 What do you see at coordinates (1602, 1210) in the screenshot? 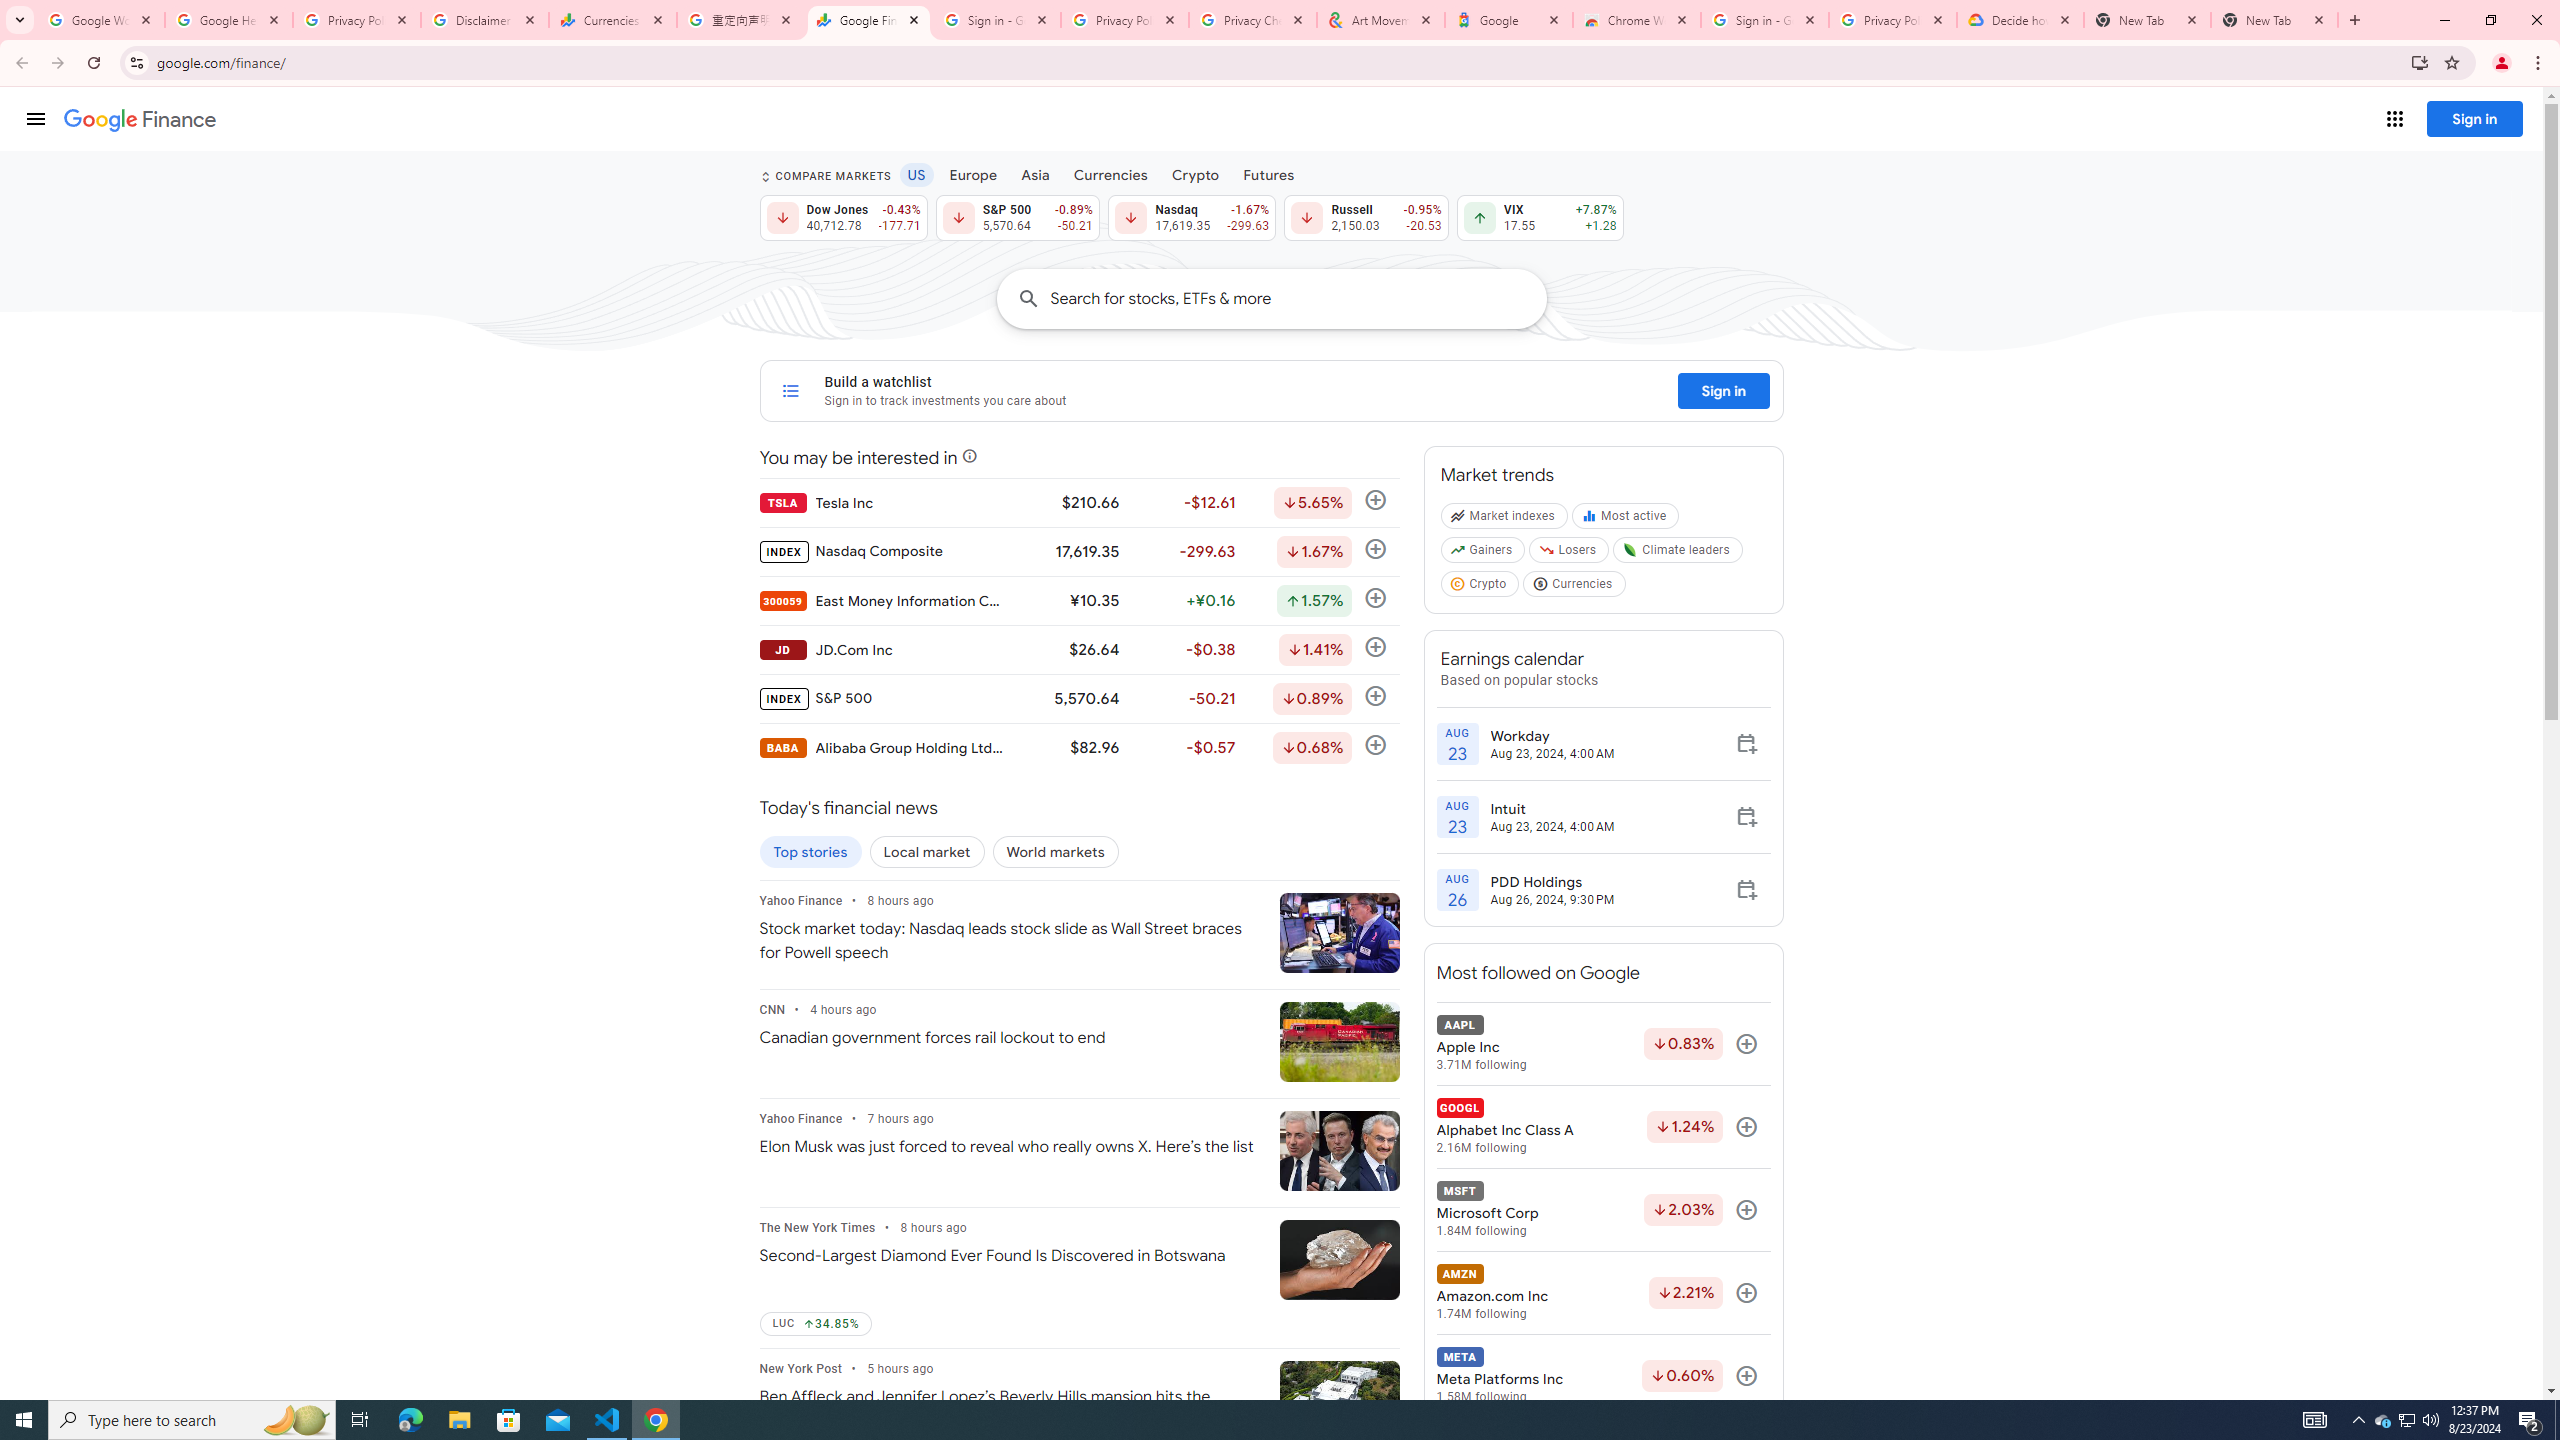
I see `MSFT Microsoft Corp 1.84M following Down by 2.03% Follow` at bounding box center [1602, 1210].